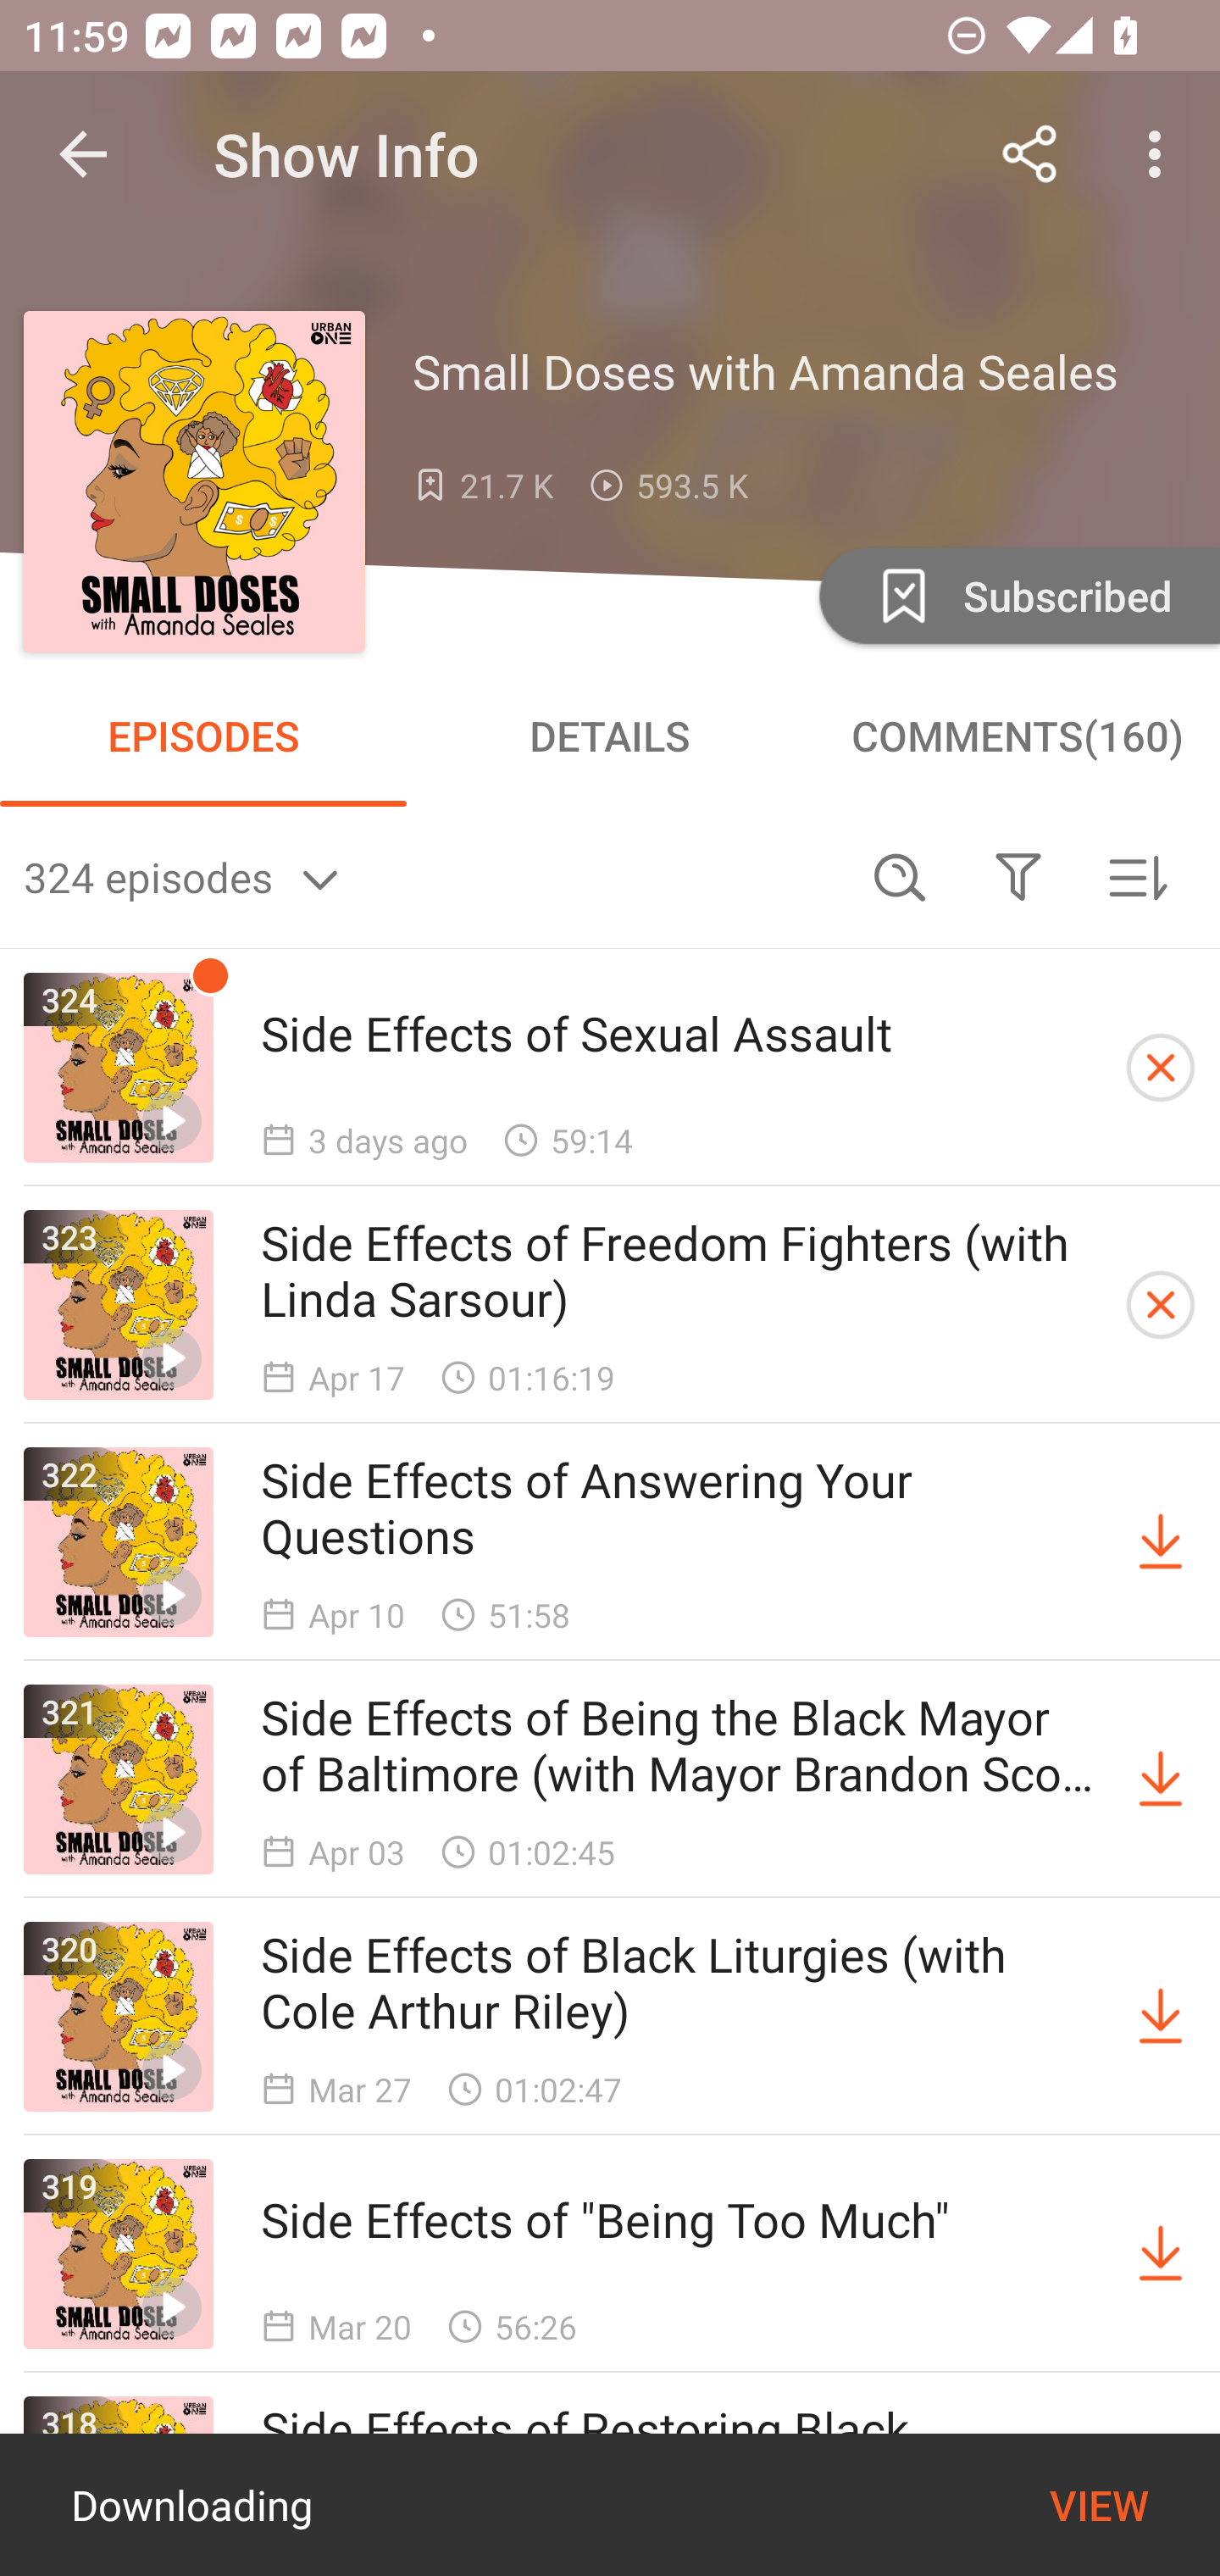 The width and height of the screenshot is (1220, 2576). What do you see at coordinates (1017, 595) in the screenshot?
I see `Unsubscribe Subscribed` at bounding box center [1017, 595].